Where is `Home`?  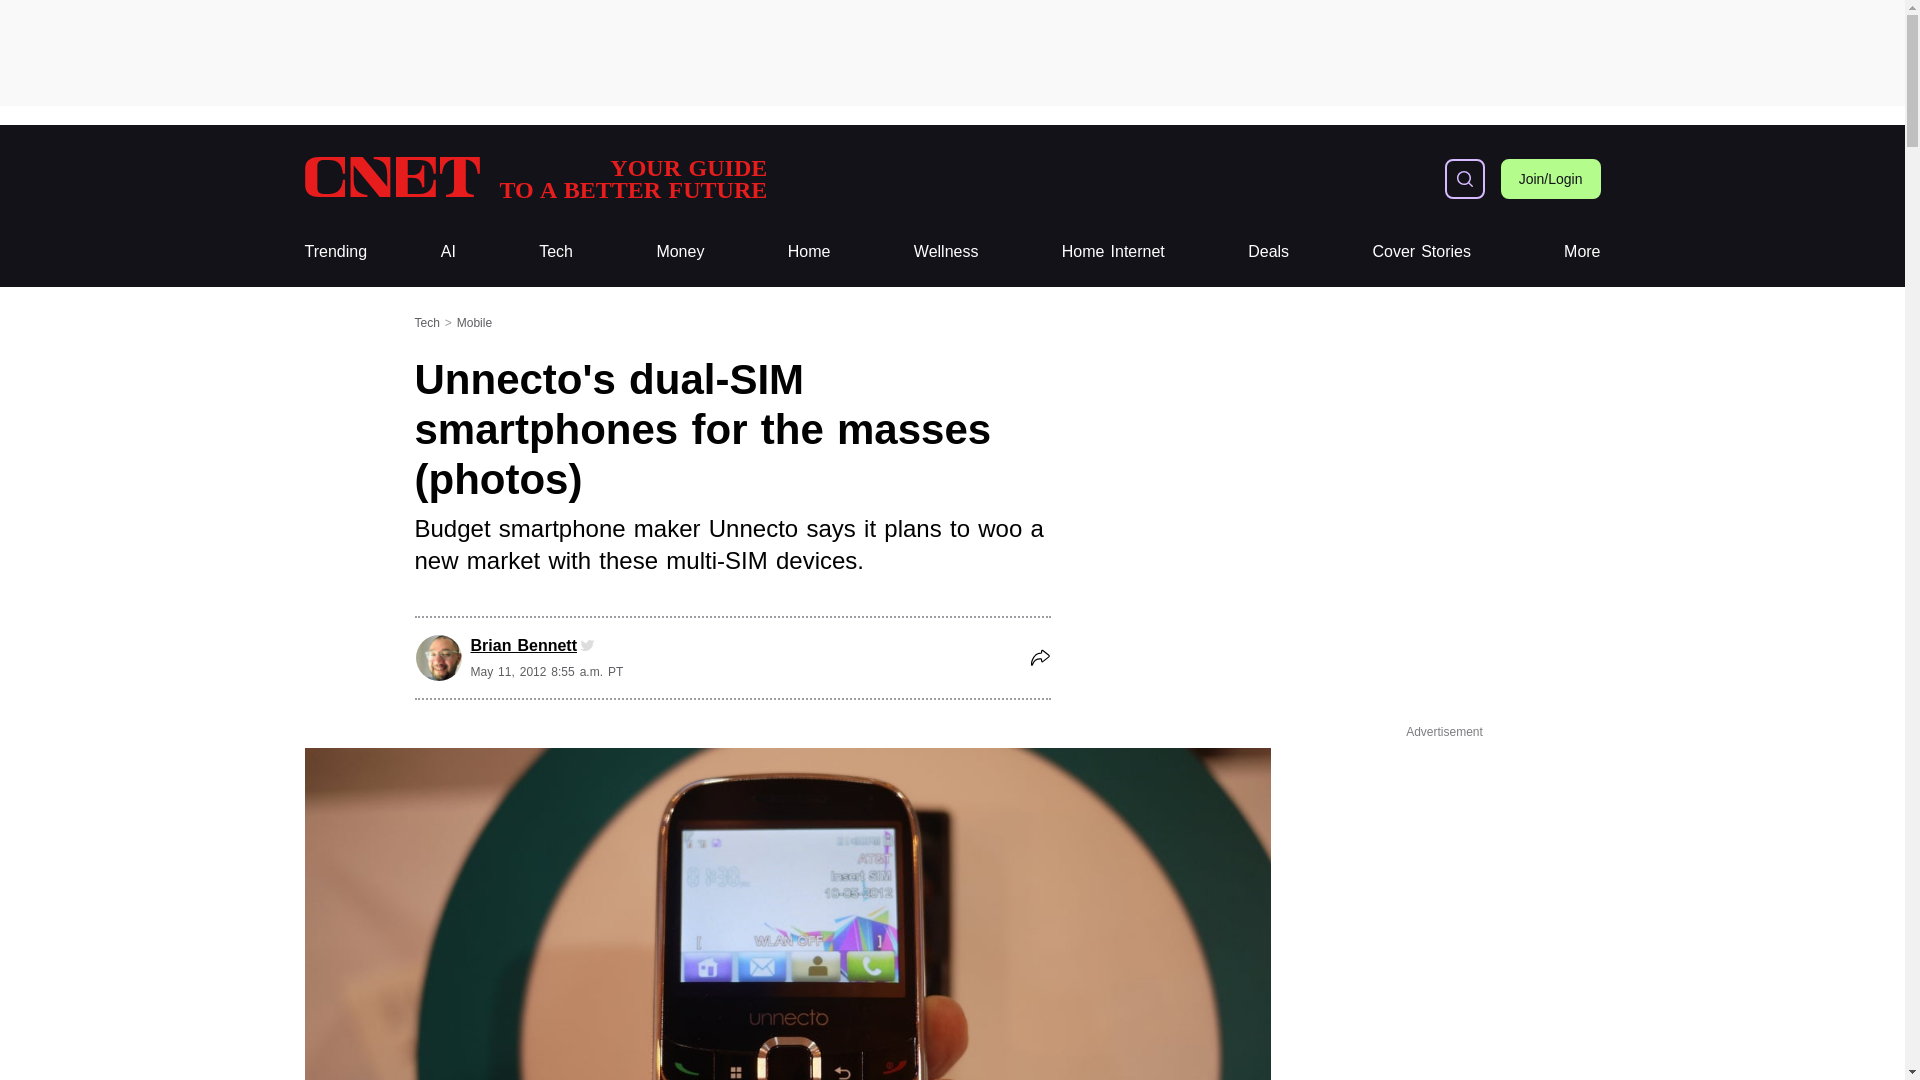 Home is located at coordinates (680, 252).